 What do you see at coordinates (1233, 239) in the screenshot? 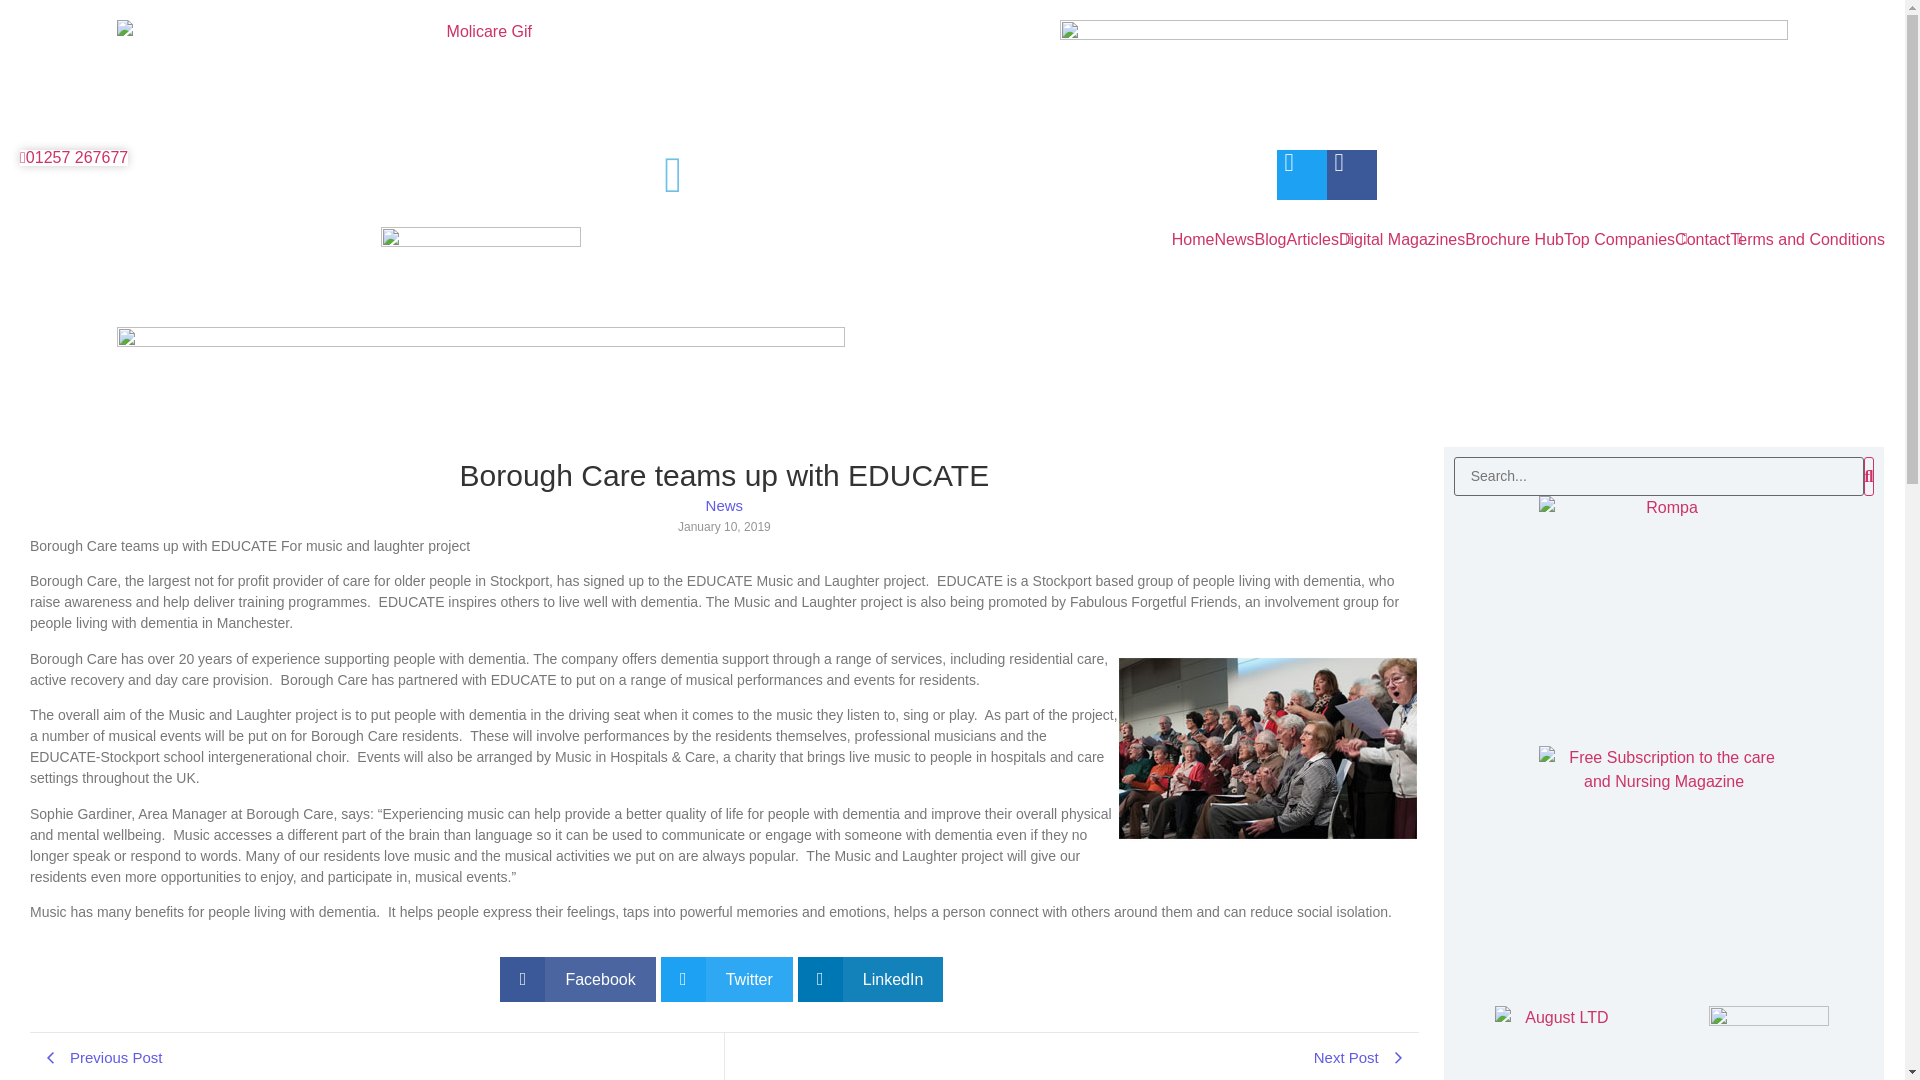
I see `News` at bounding box center [1233, 239].